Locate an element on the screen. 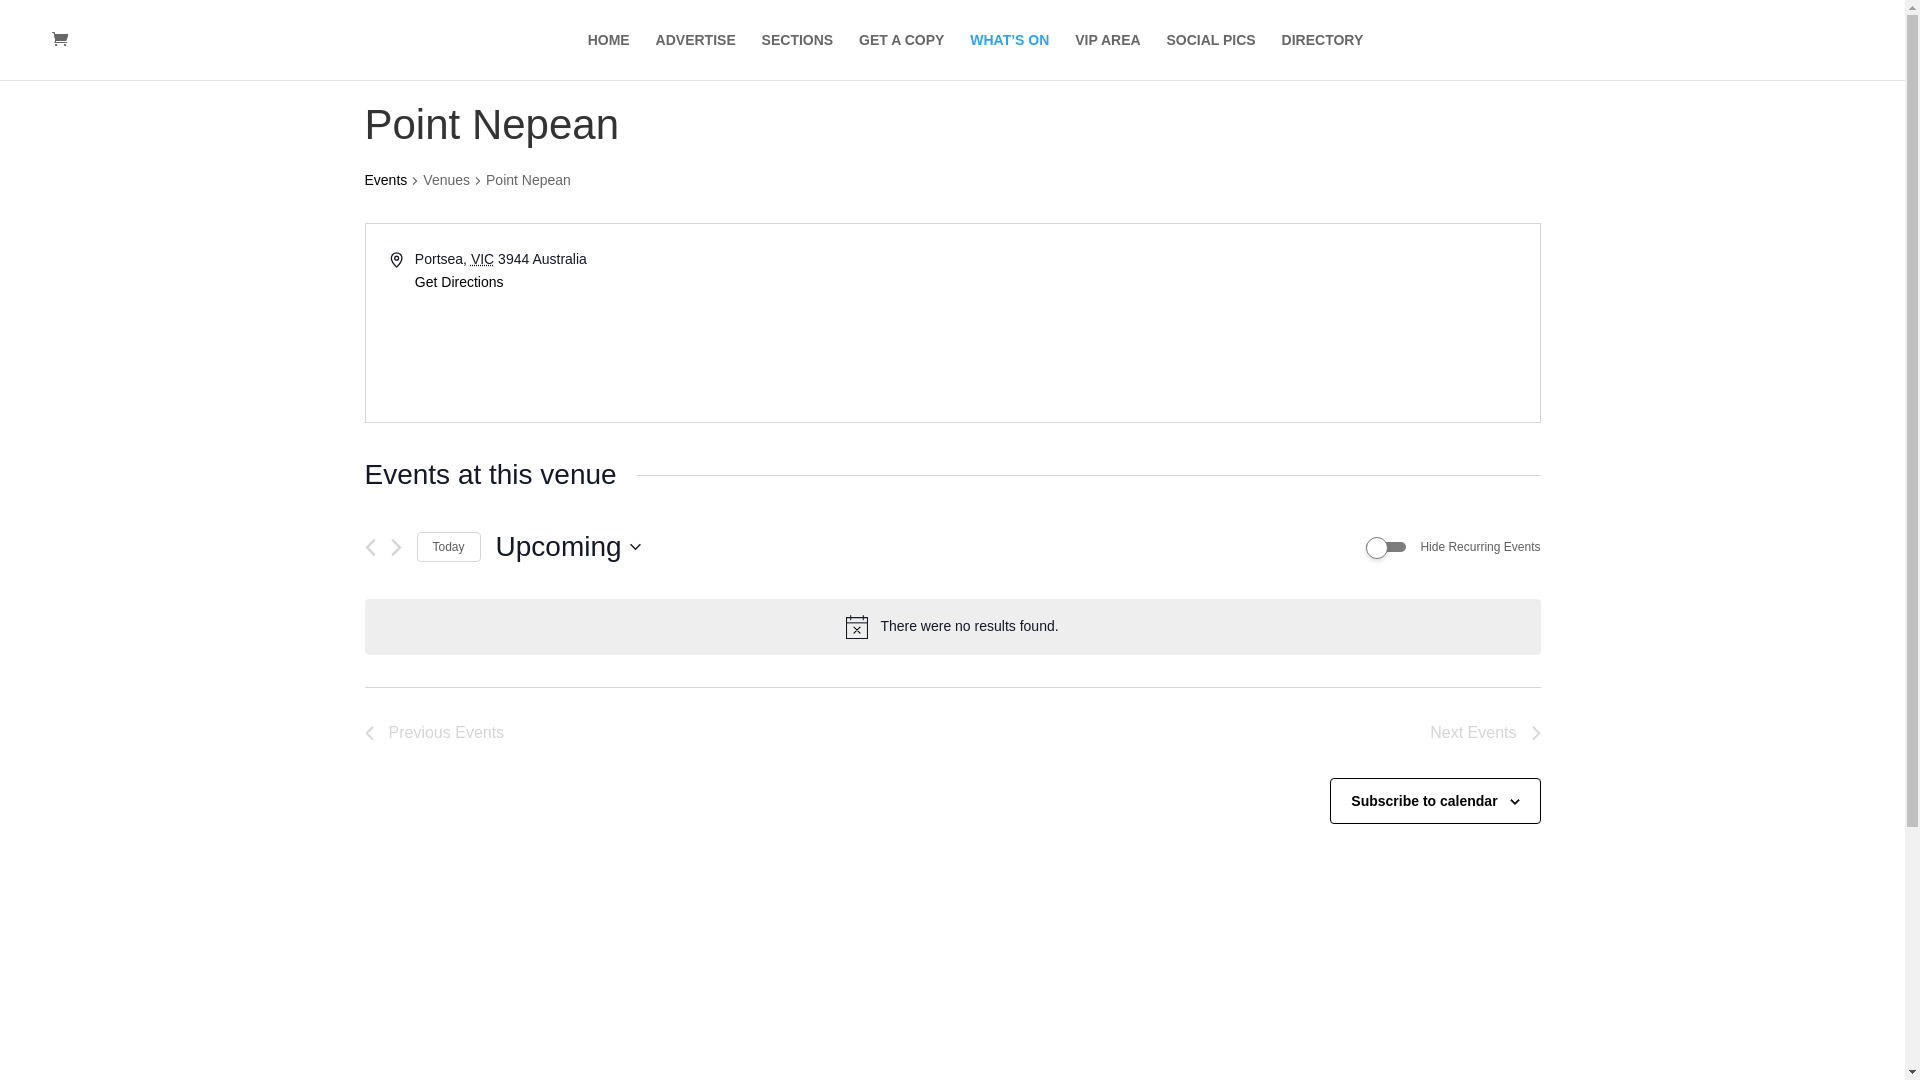 The height and width of the screenshot is (1080, 1920). SECTIONS is located at coordinates (798, 56).